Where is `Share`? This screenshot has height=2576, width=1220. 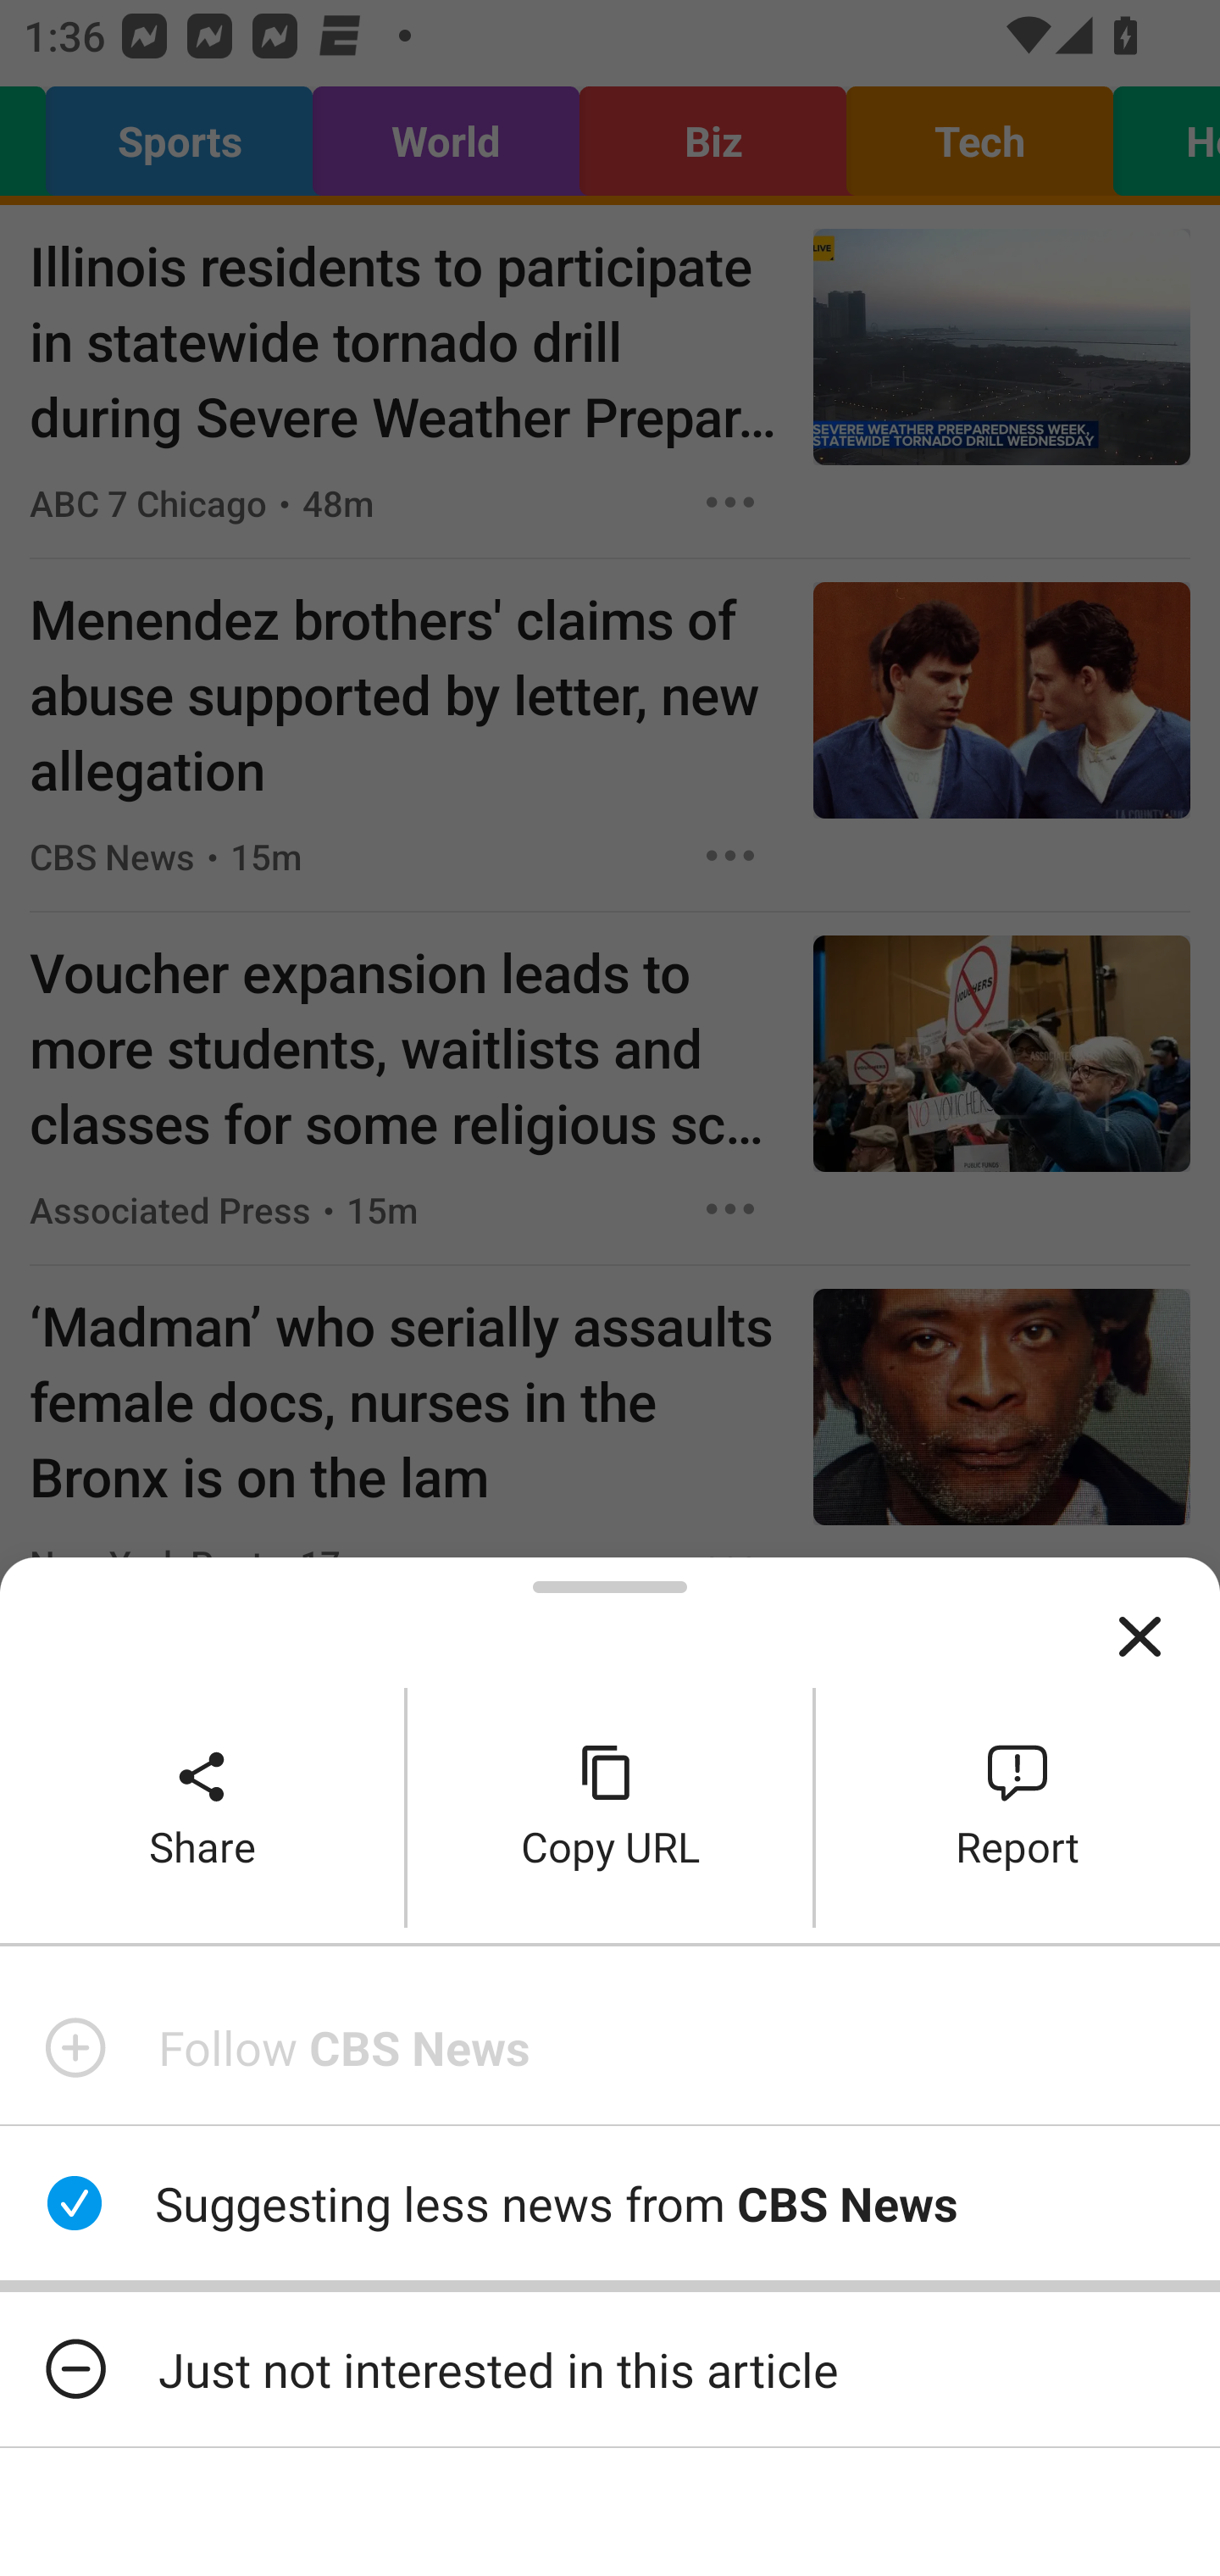
Share is located at coordinates (202, 1807).